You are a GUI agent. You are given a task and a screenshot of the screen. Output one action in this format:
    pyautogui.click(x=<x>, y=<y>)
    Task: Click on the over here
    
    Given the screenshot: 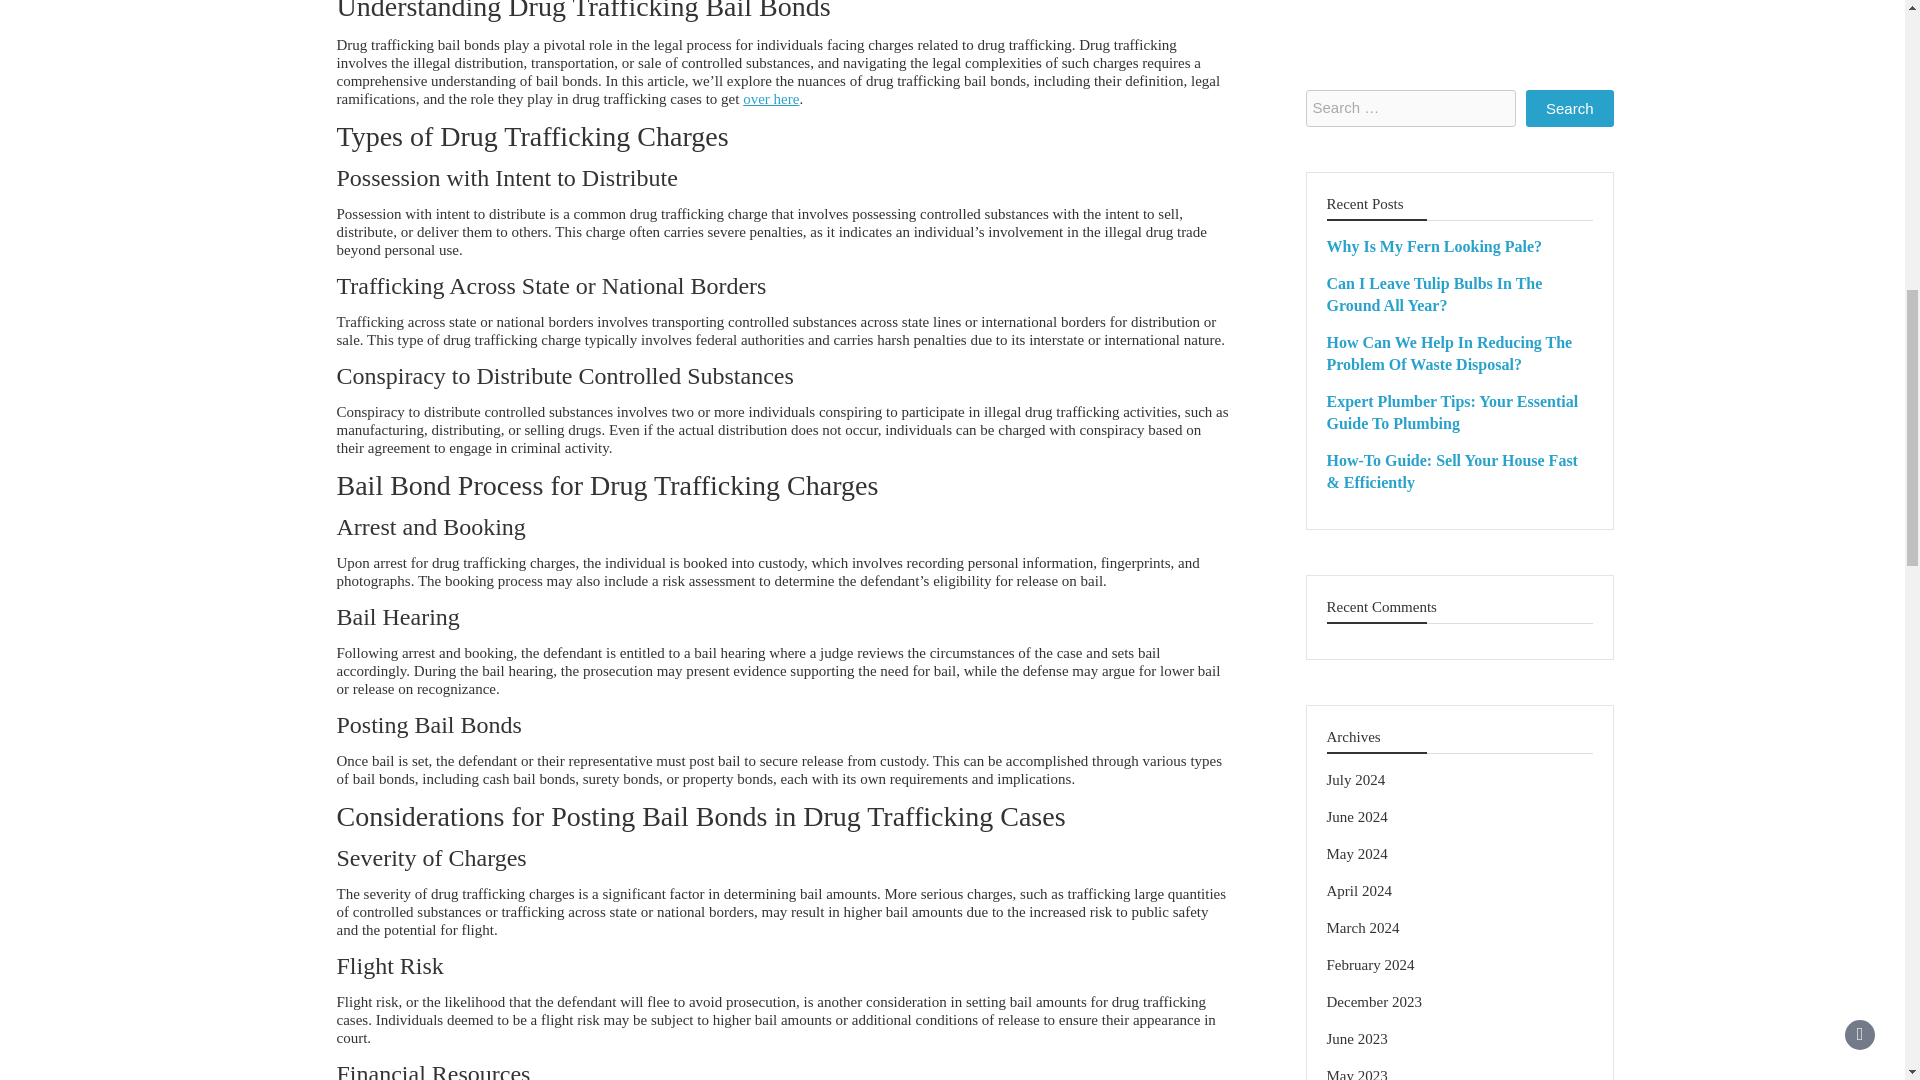 What is the action you would take?
    pyautogui.click(x=770, y=98)
    